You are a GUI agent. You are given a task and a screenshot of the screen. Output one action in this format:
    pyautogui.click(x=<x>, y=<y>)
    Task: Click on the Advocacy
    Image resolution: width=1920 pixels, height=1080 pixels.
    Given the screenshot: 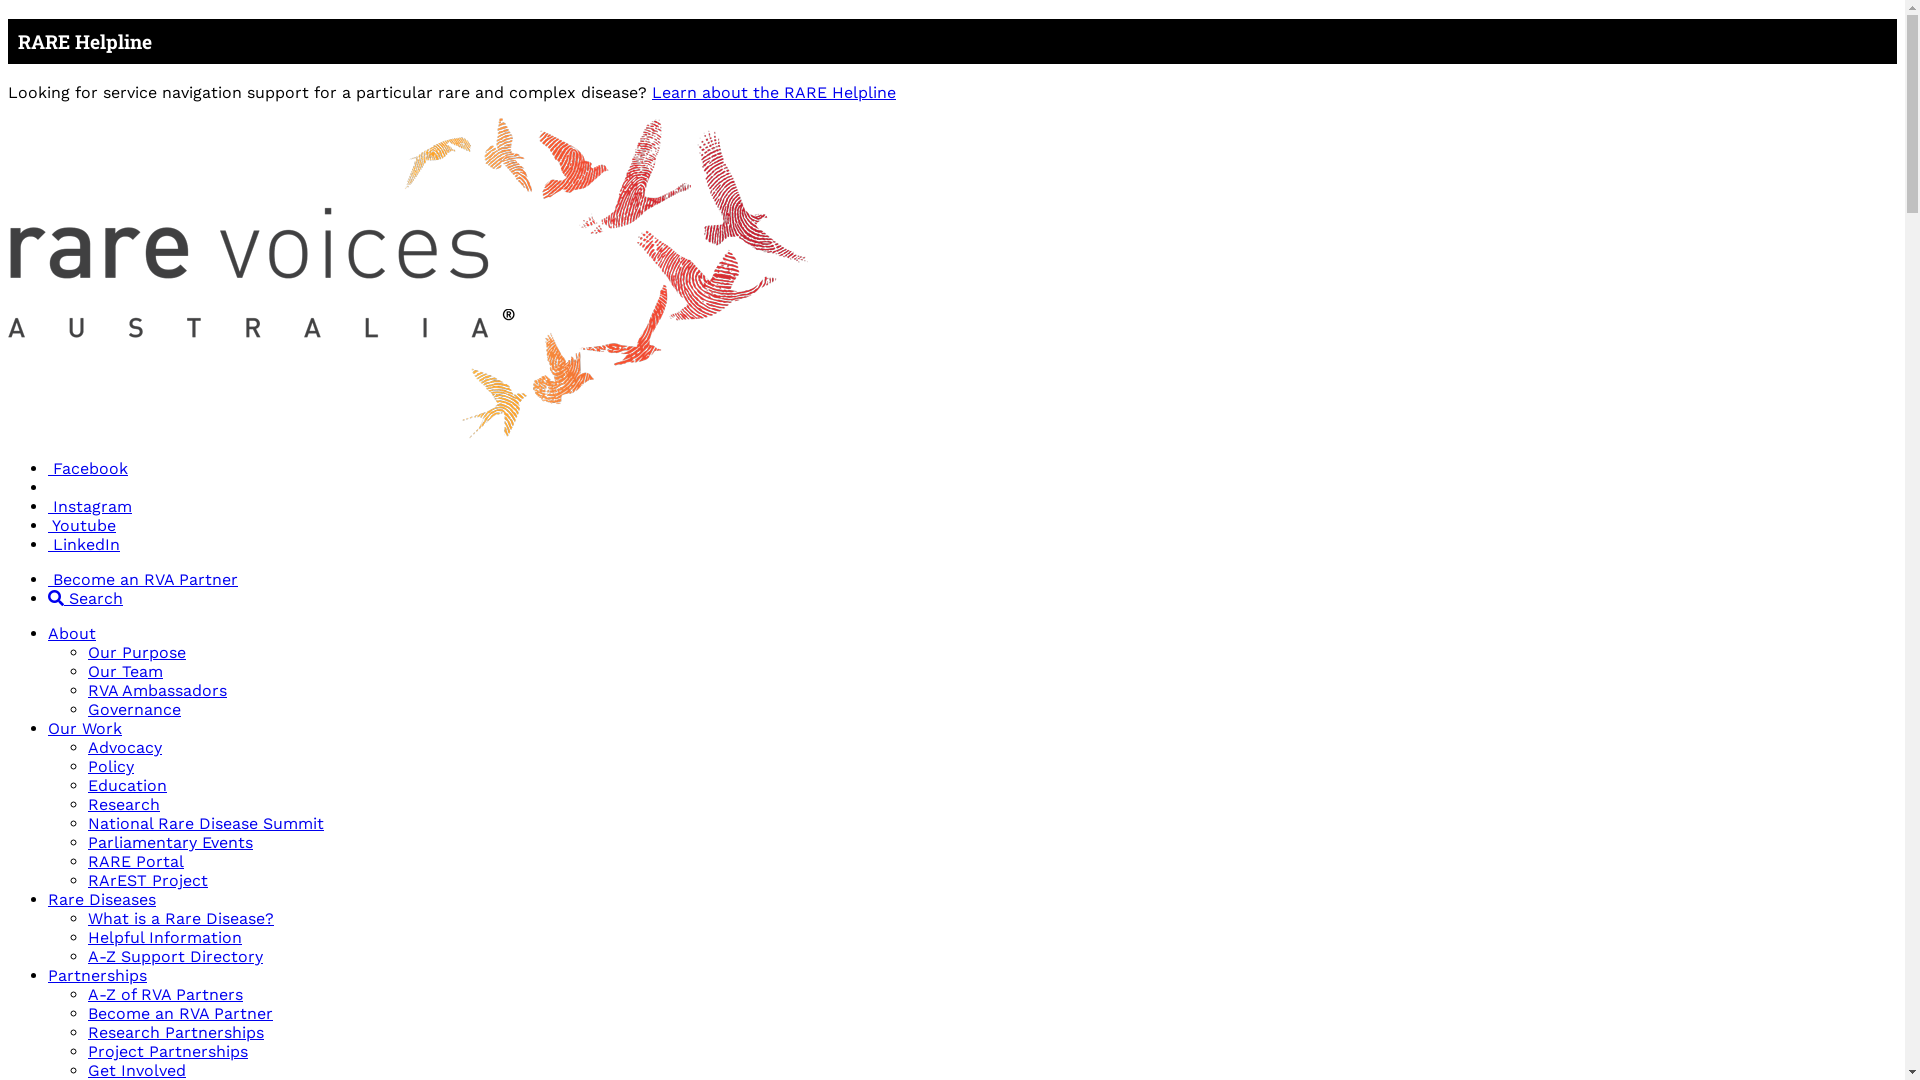 What is the action you would take?
    pyautogui.click(x=125, y=748)
    